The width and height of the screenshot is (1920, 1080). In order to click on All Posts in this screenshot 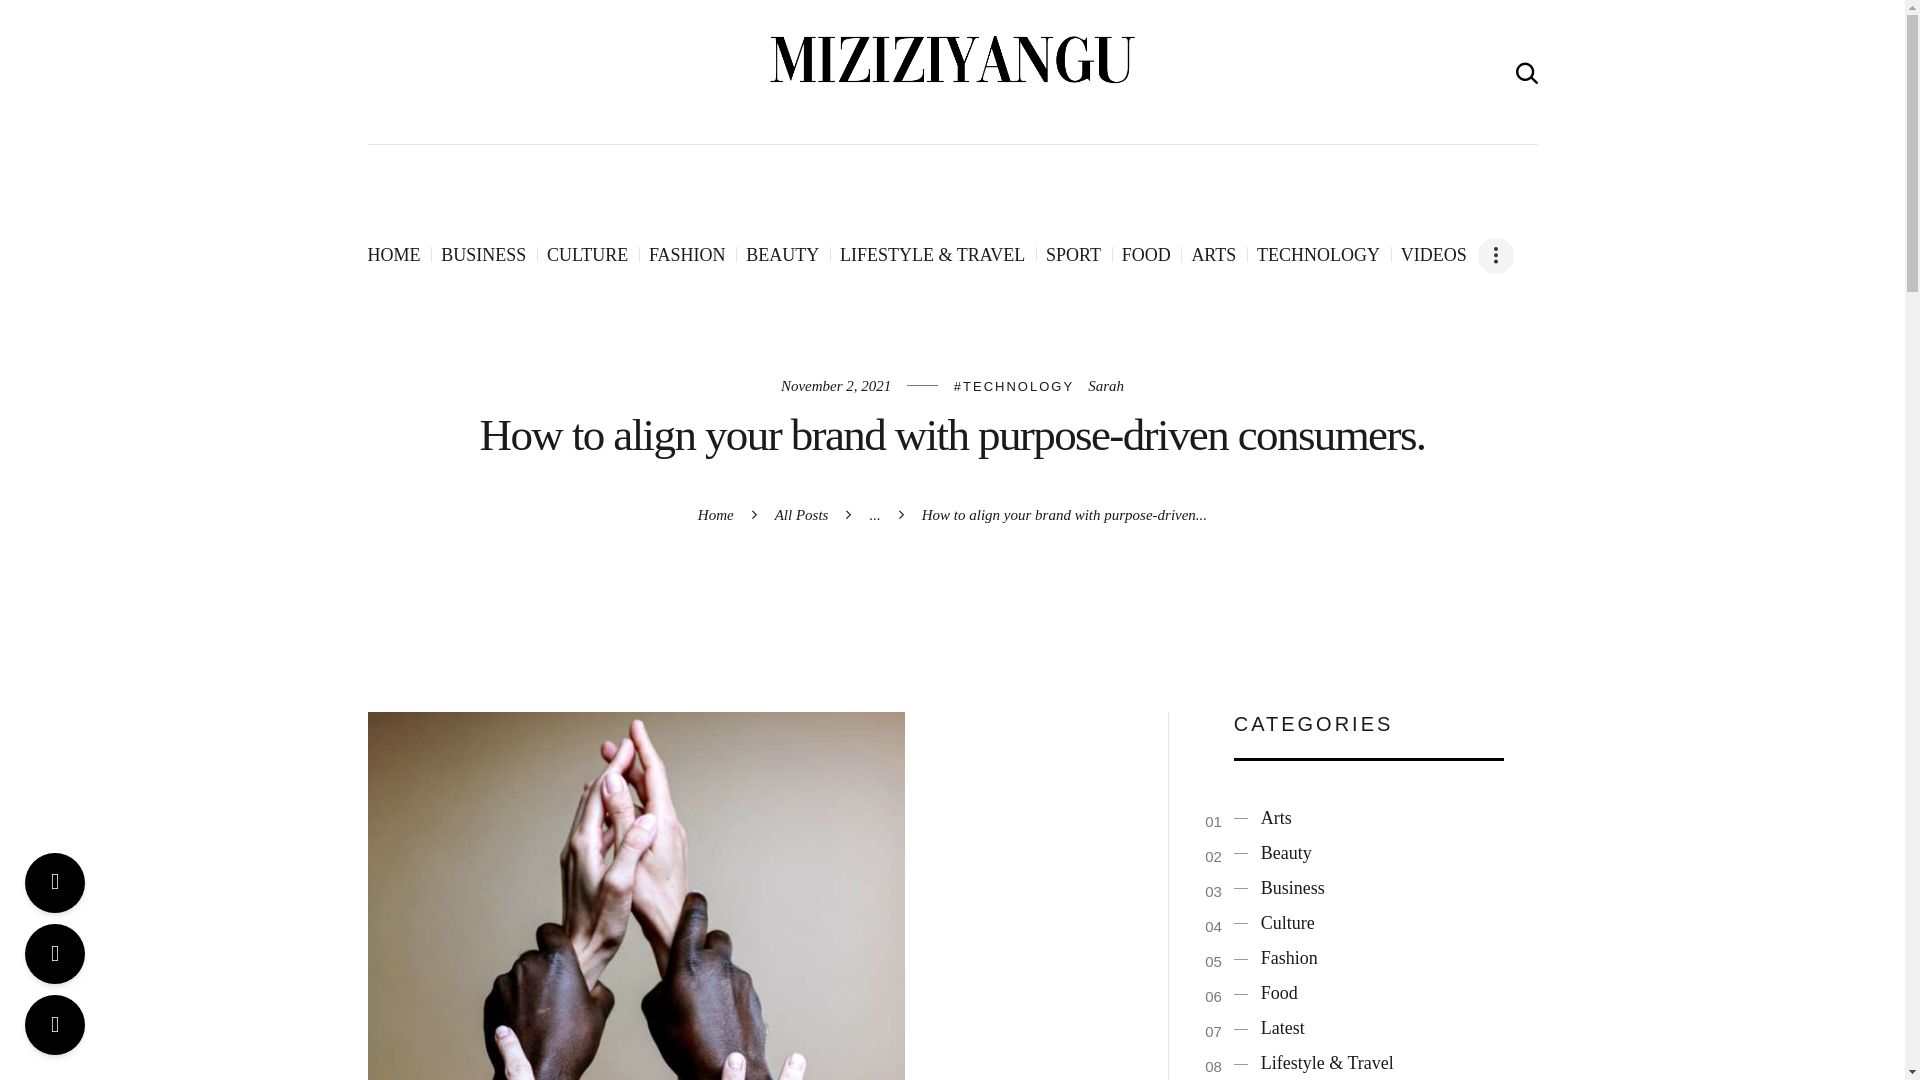, I will do `click(802, 514)`.